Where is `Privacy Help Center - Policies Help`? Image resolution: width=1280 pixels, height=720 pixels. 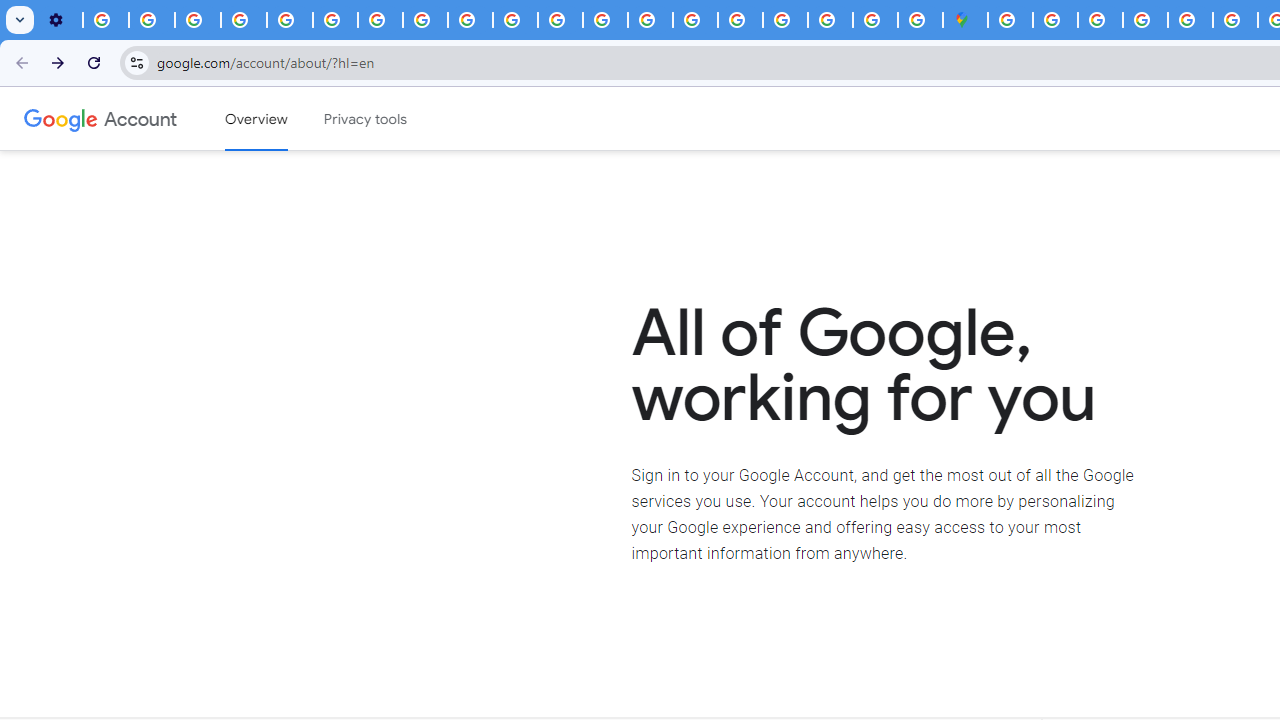 Privacy Help Center - Policies Help is located at coordinates (1236, 20).